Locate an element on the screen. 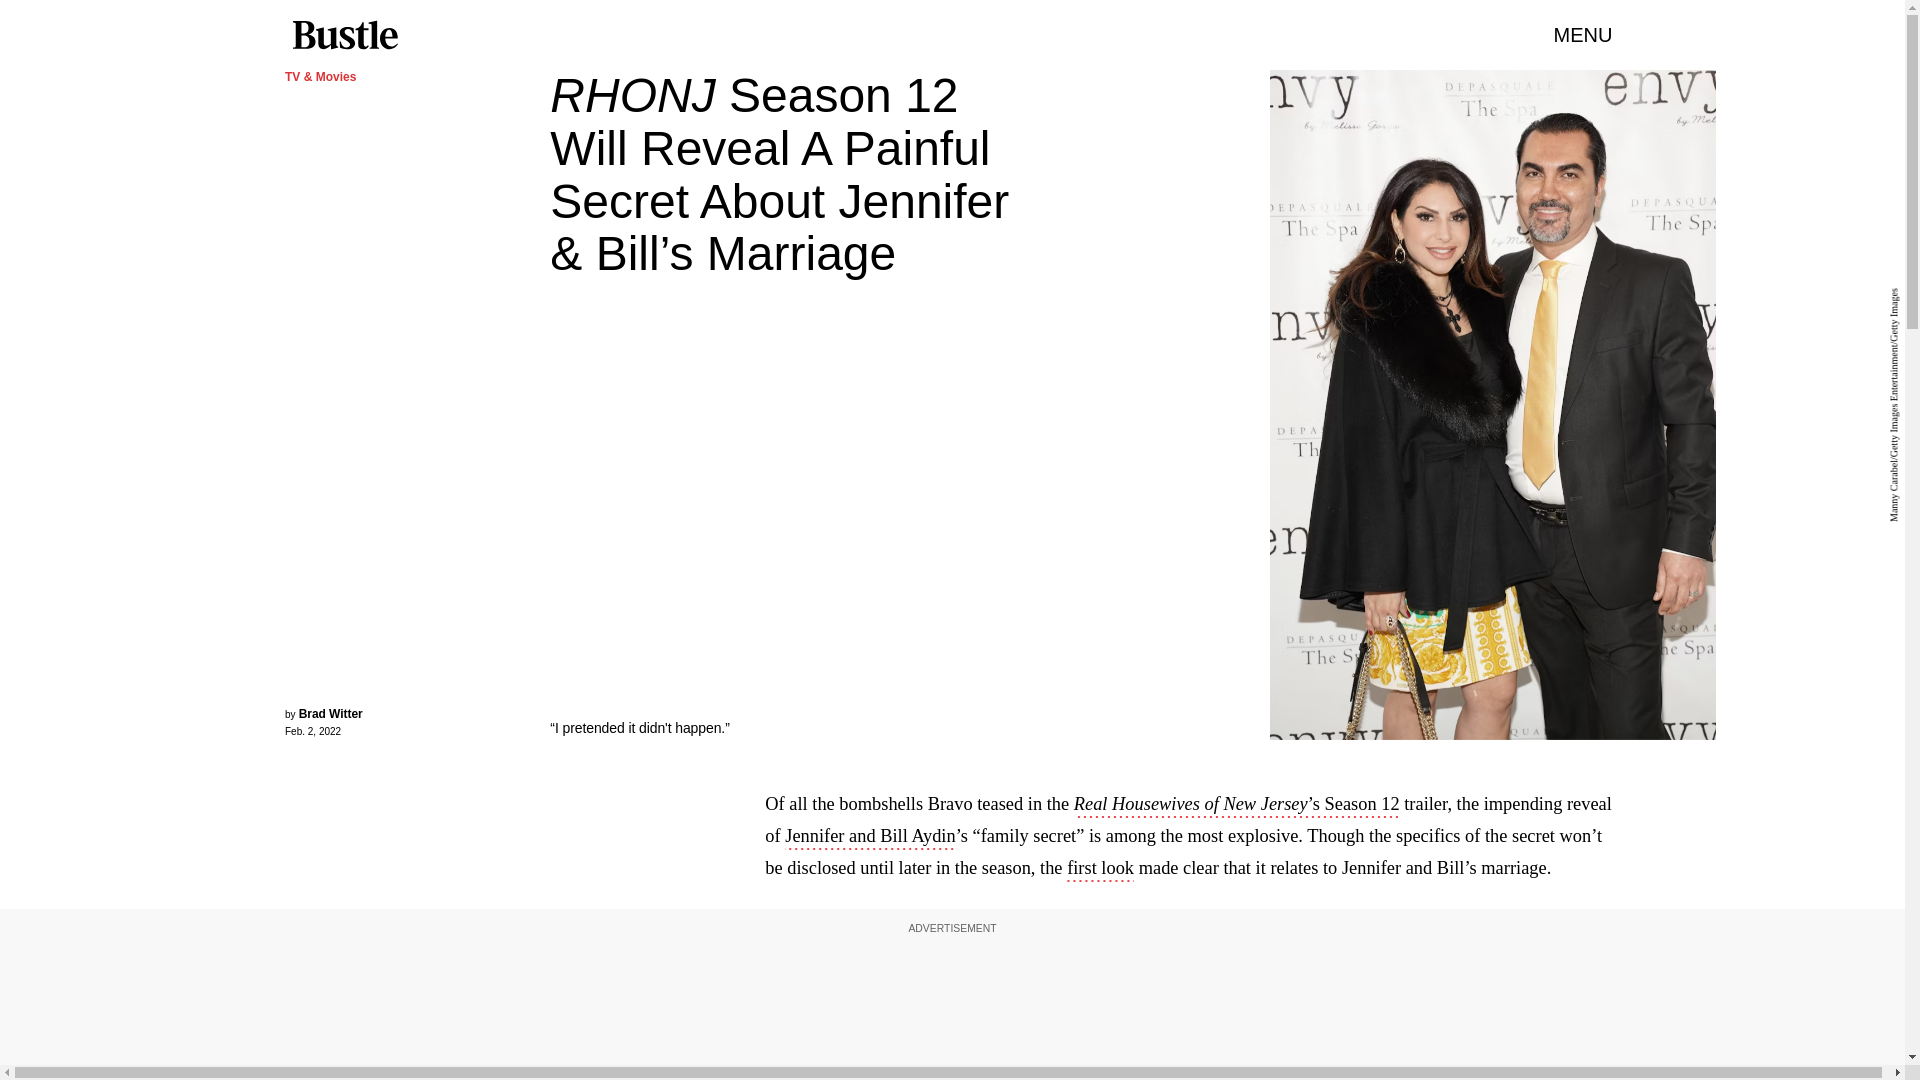 The width and height of the screenshot is (1920, 1080). Jennifer and Bill Aydin is located at coordinates (870, 838).